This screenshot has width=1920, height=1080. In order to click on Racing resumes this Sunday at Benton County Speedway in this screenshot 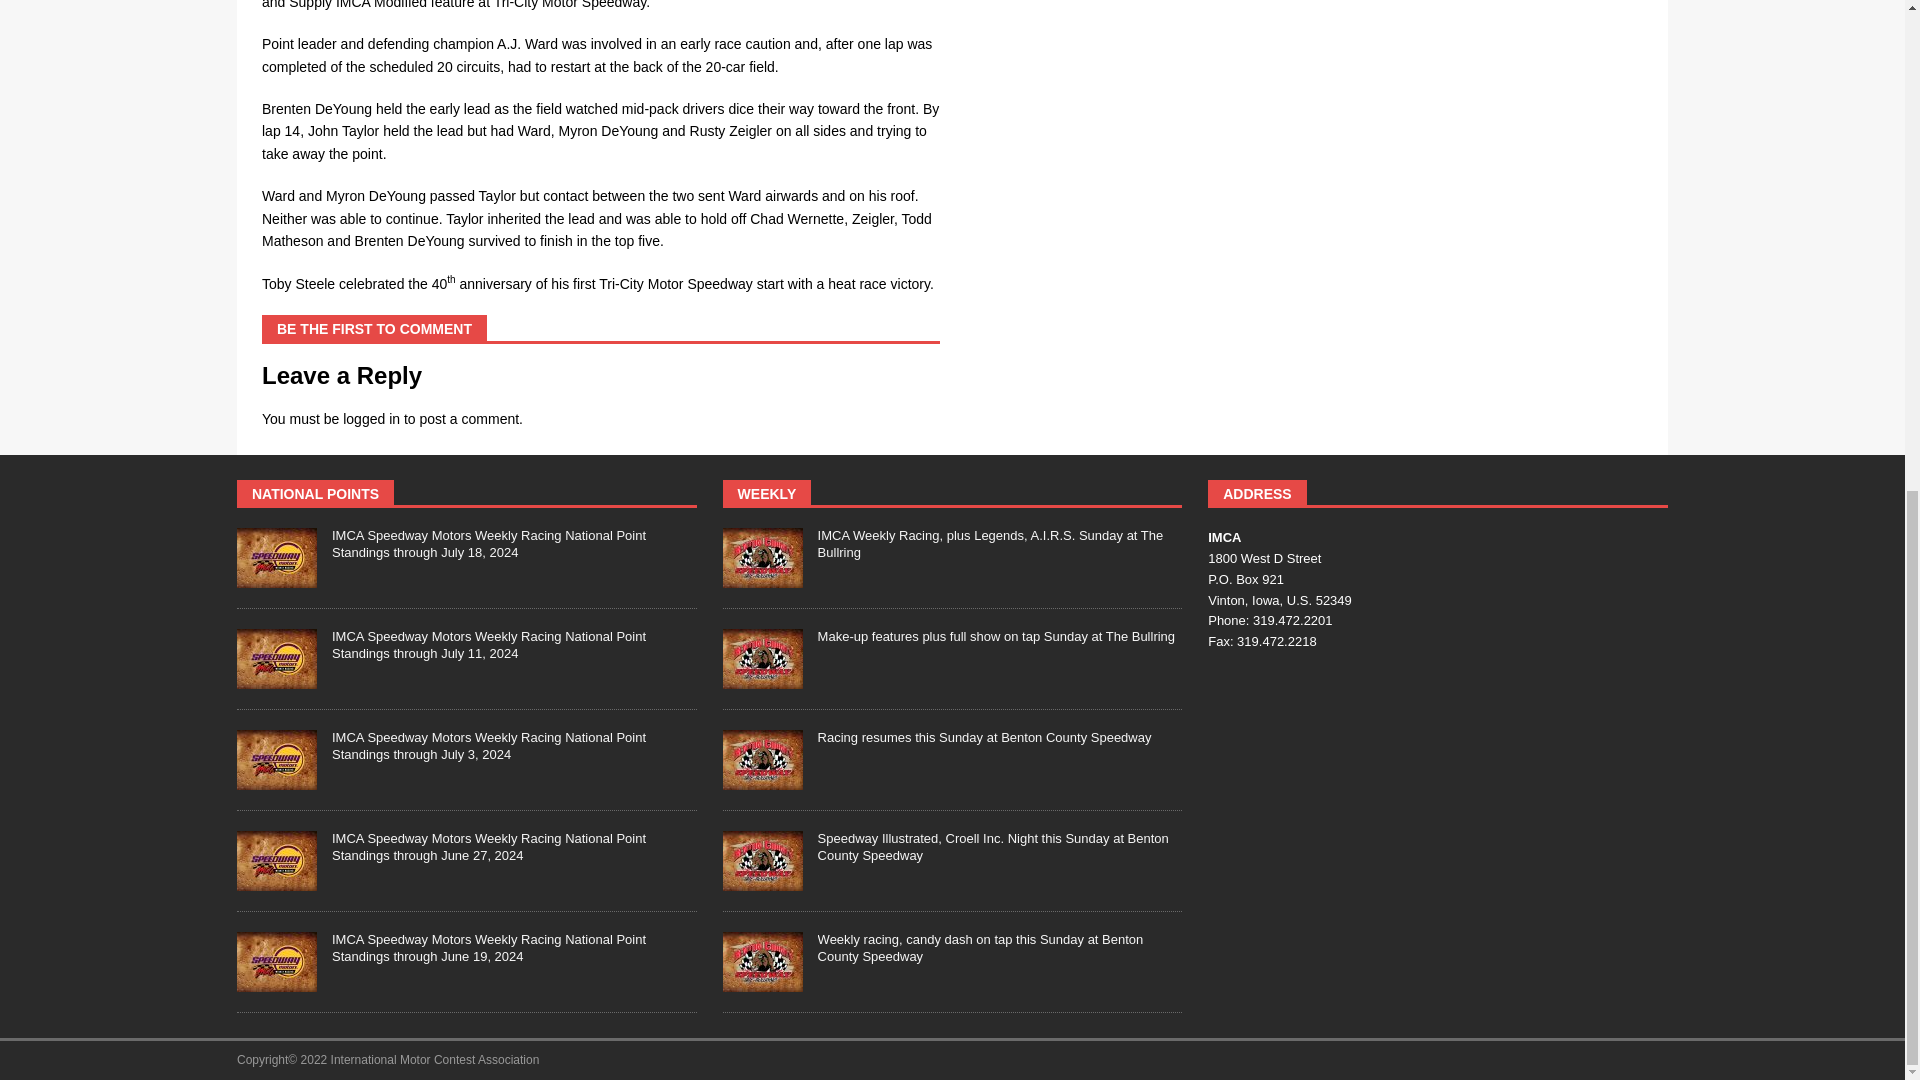, I will do `click(762, 760)`.